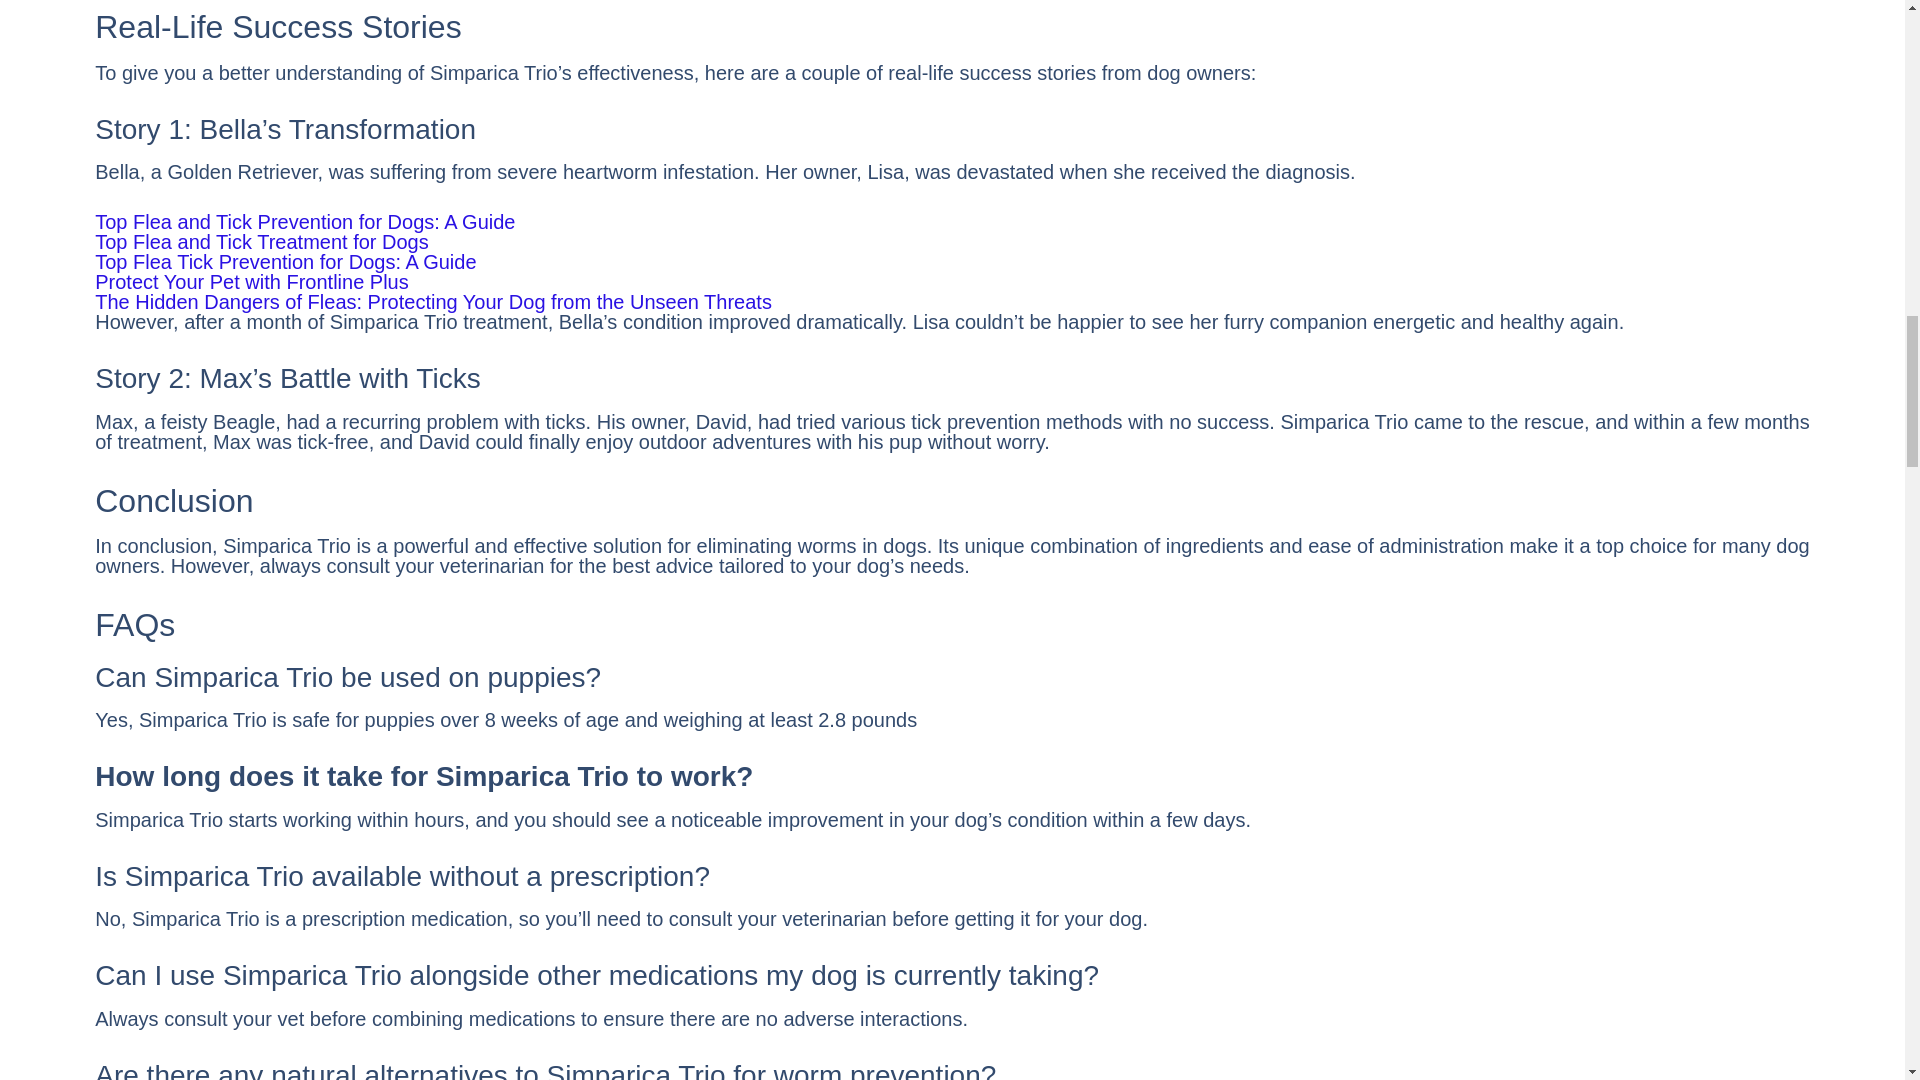 The width and height of the screenshot is (1920, 1080). I want to click on Top Flea and Tick Treatment for Dogs, so click(261, 242).